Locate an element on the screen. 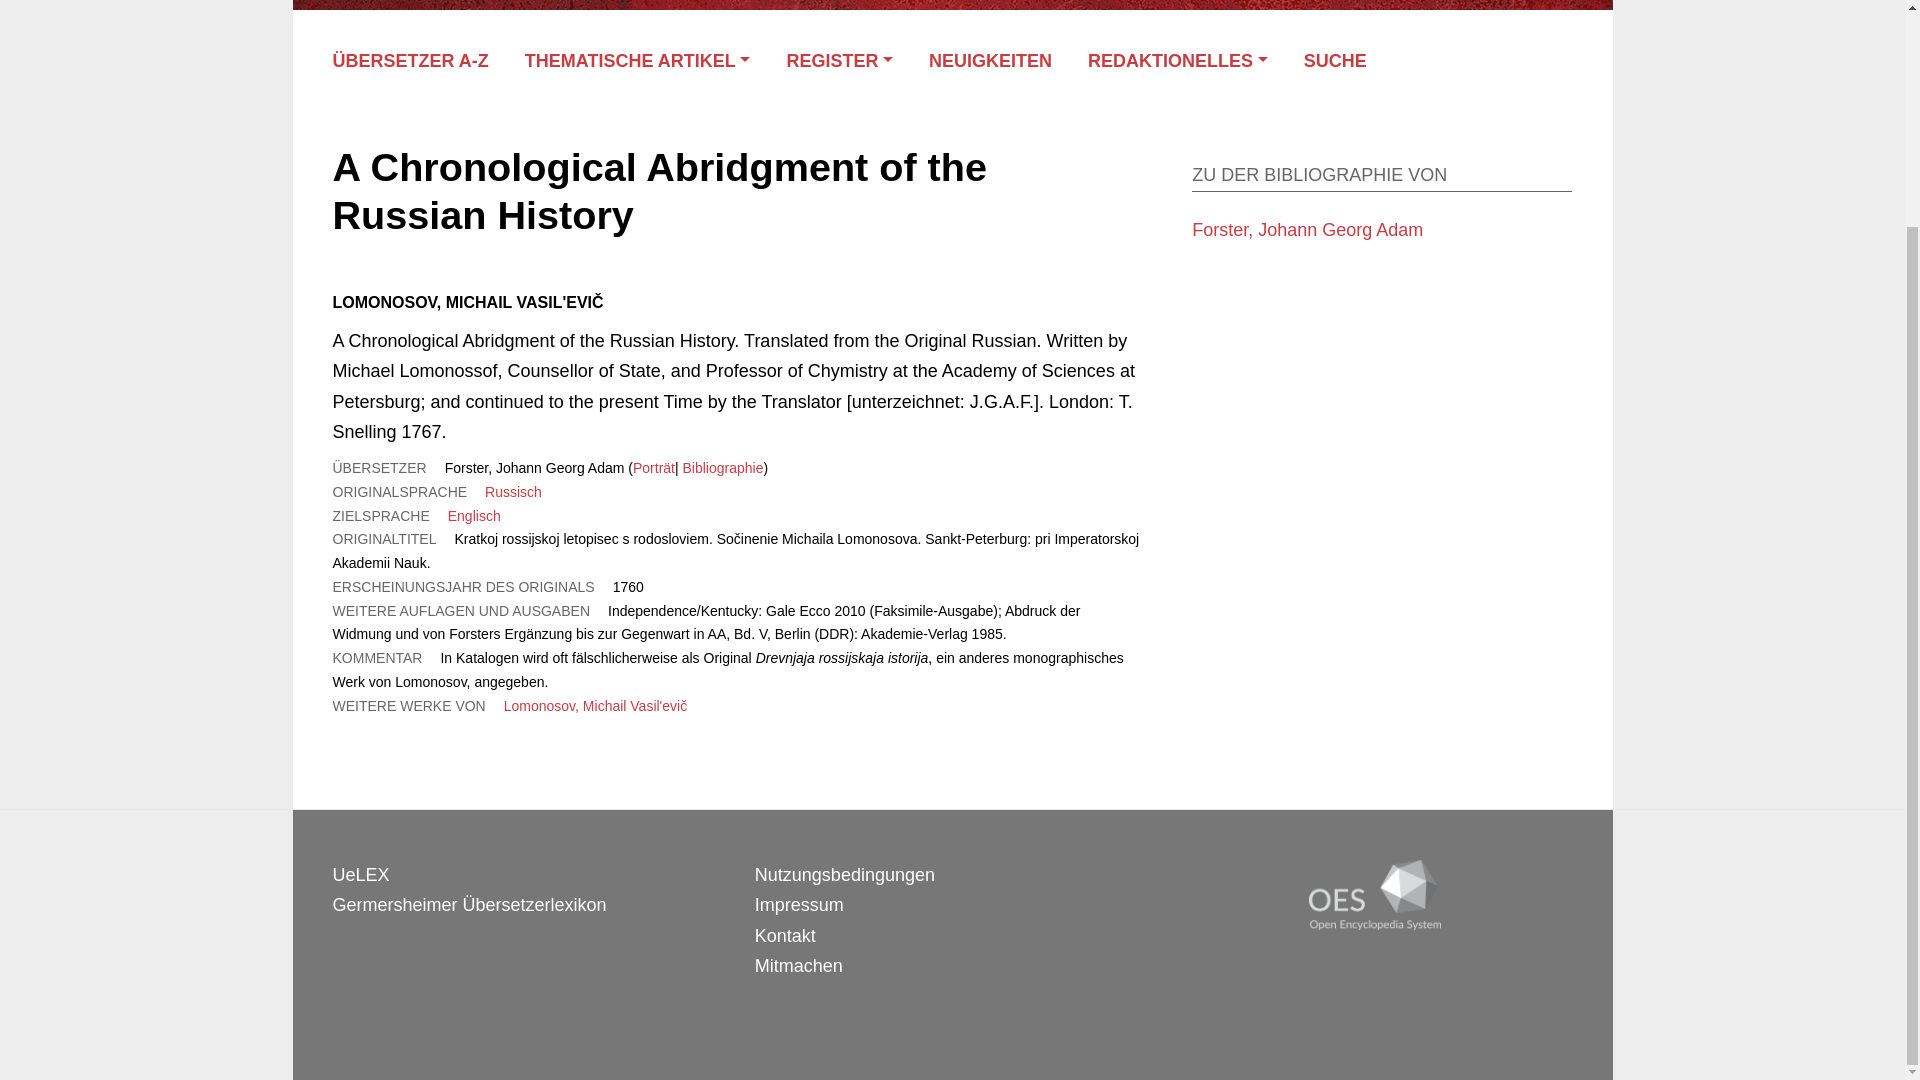 The width and height of the screenshot is (1920, 1080). Impressum is located at coordinates (799, 904).